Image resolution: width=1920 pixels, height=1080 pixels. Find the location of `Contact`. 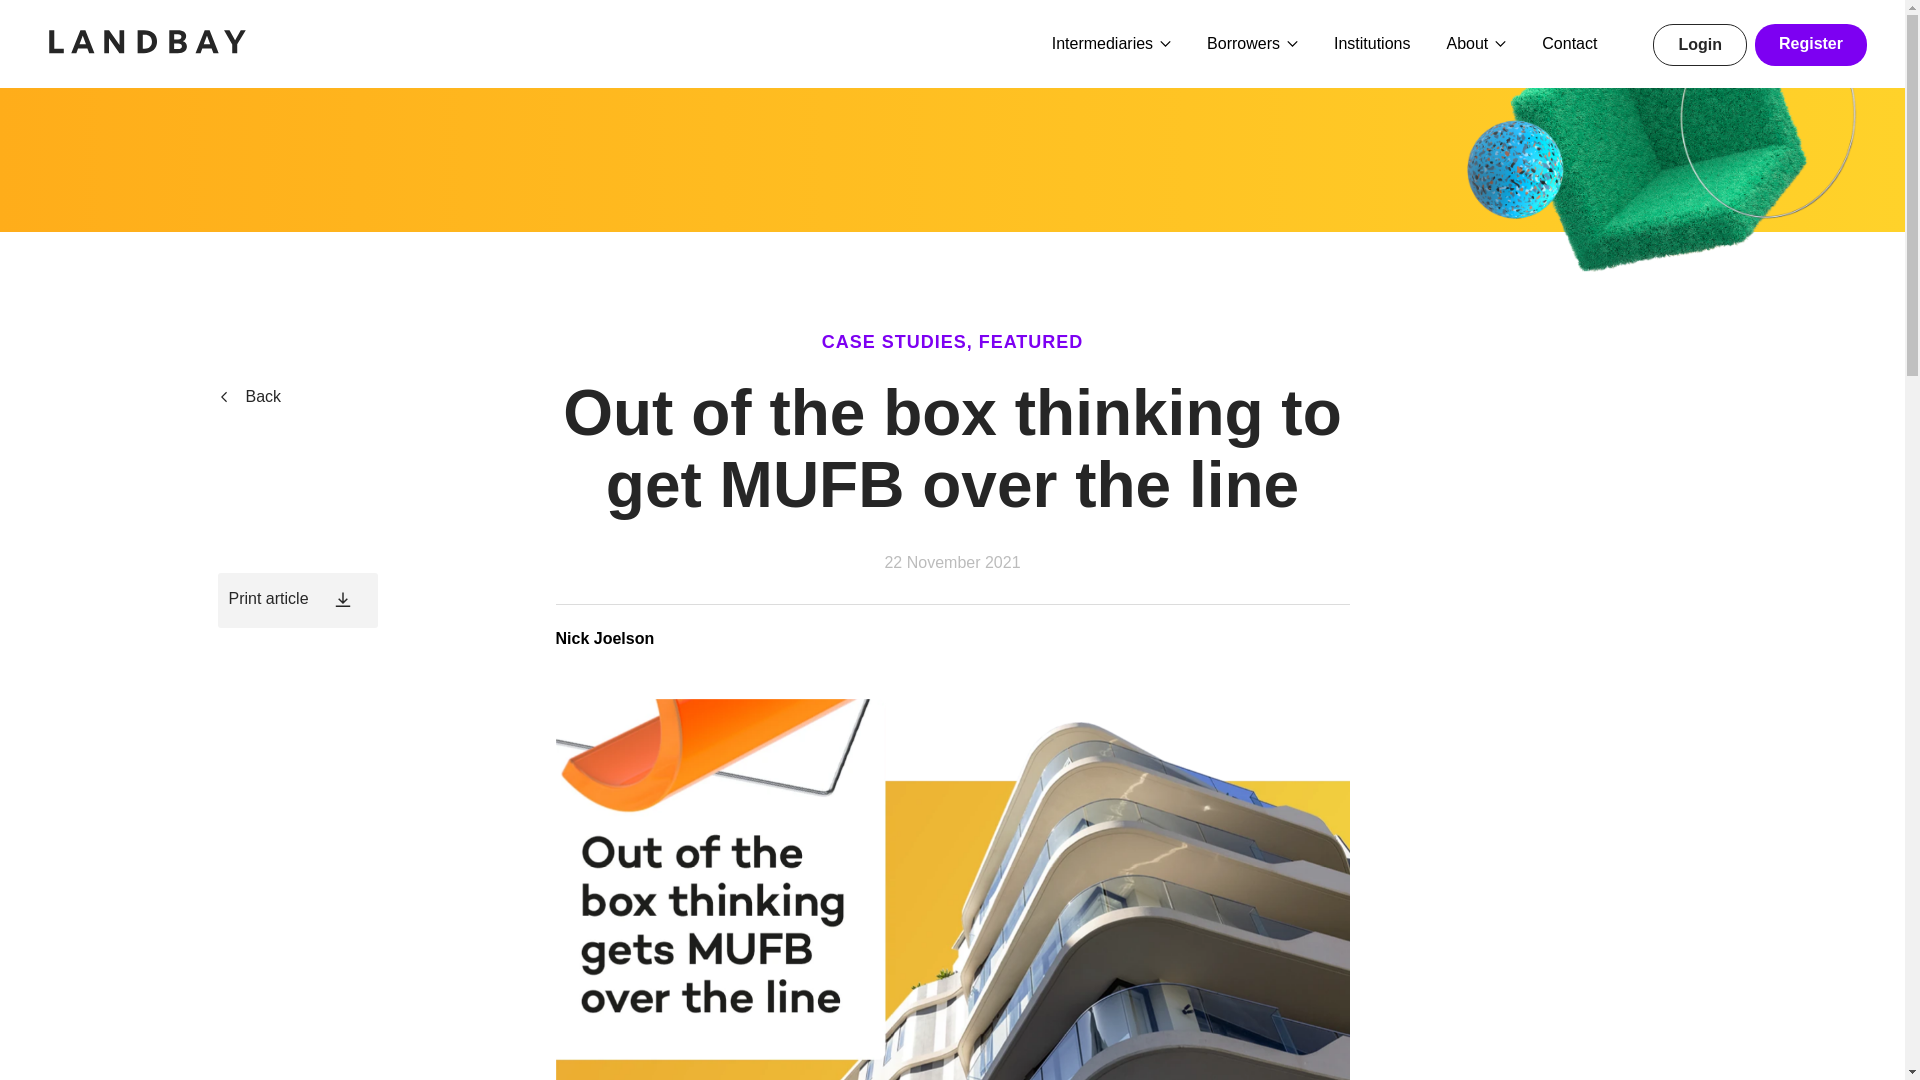

Contact is located at coordinates (1569, 45).